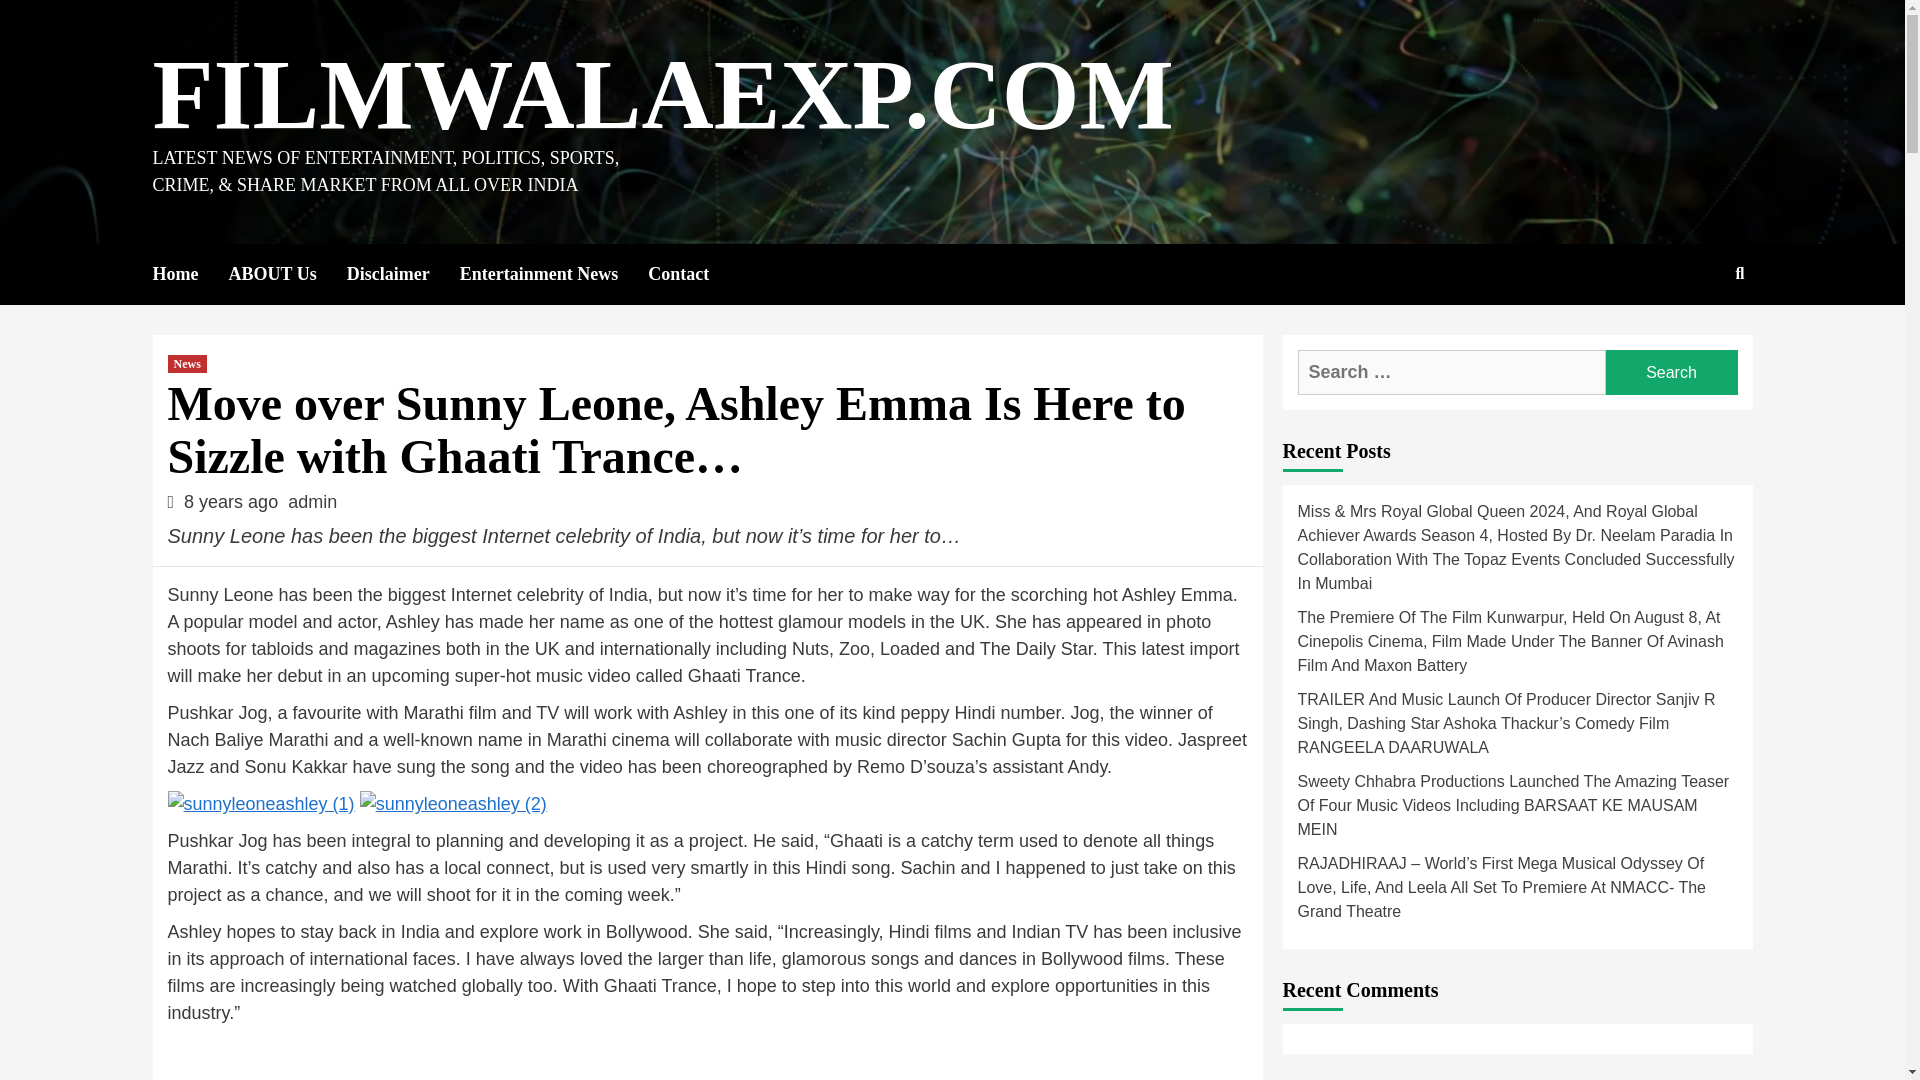 The image size is (1920, 1080). What do you see at coordinates (190, 274) in the screenshot?
I see `Home` at bounding box center [190, 274].